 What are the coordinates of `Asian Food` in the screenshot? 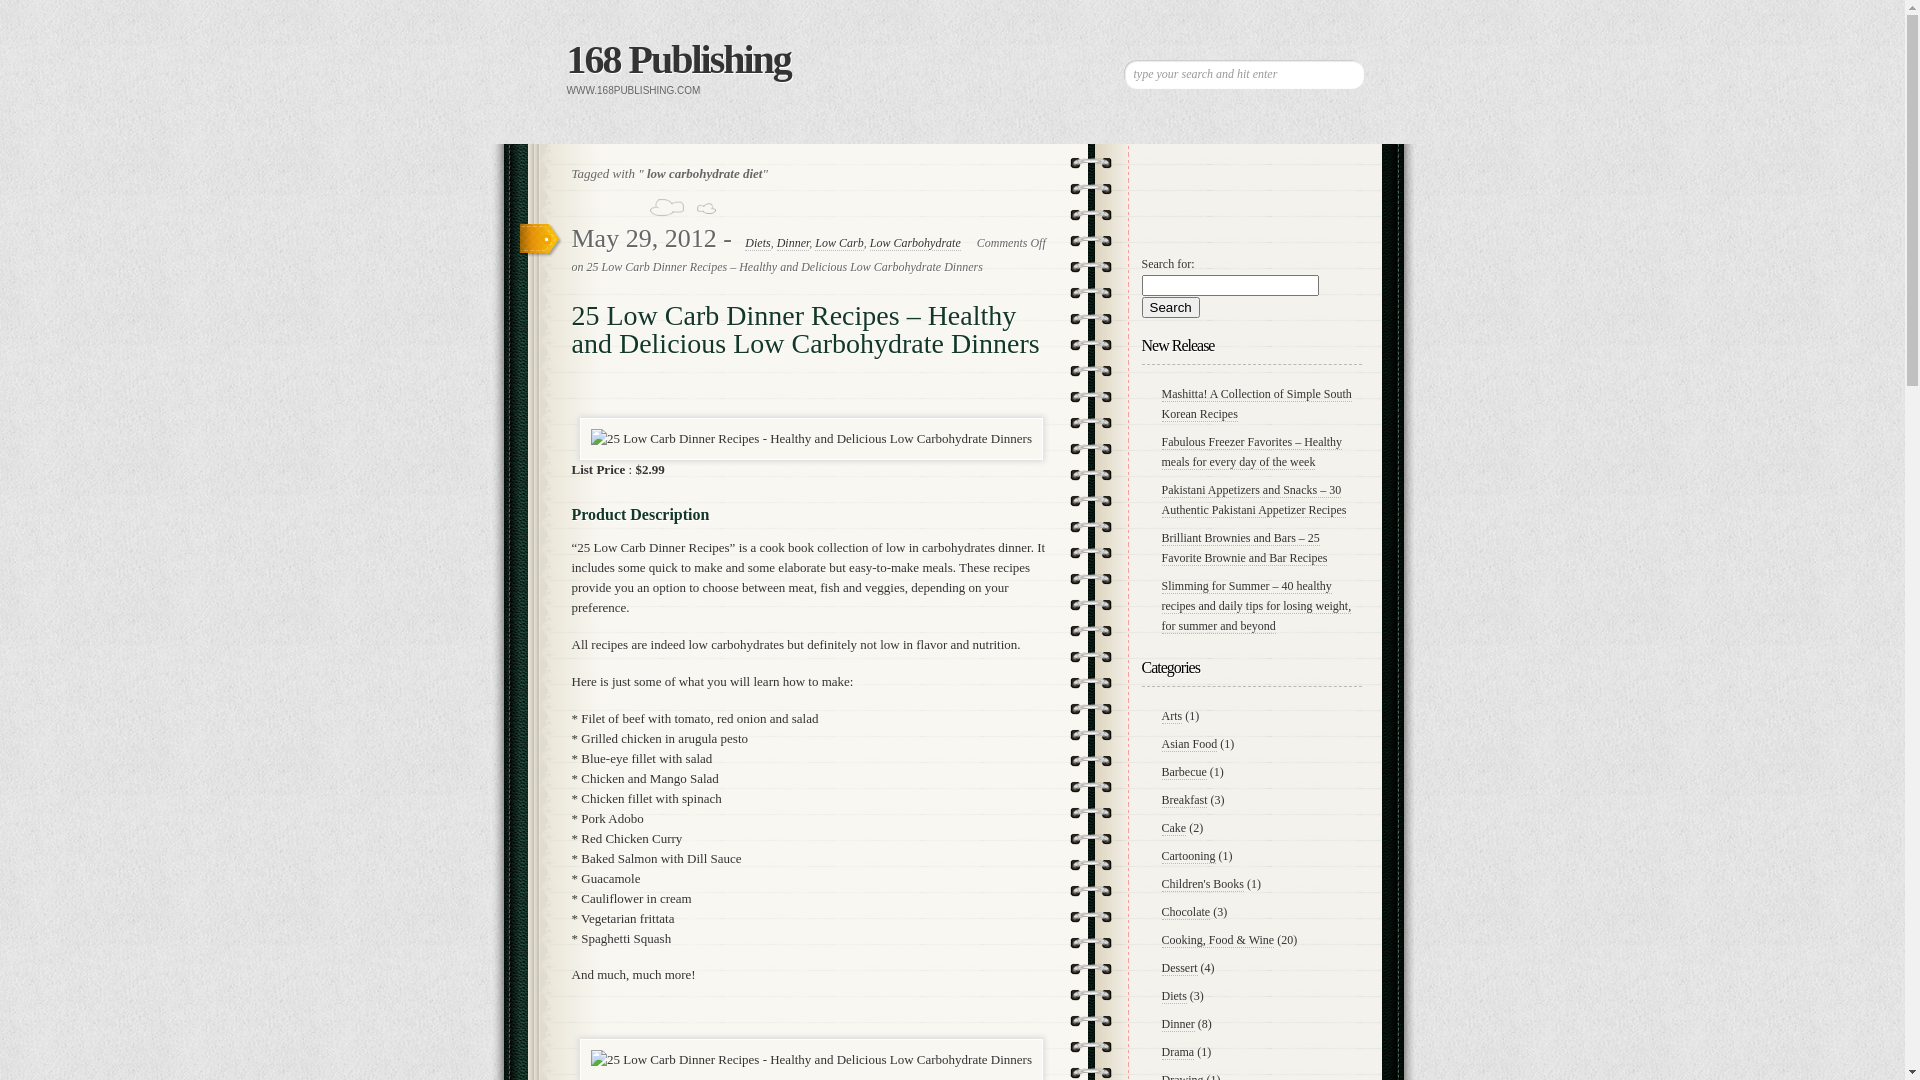 It's located at (1190, 744).